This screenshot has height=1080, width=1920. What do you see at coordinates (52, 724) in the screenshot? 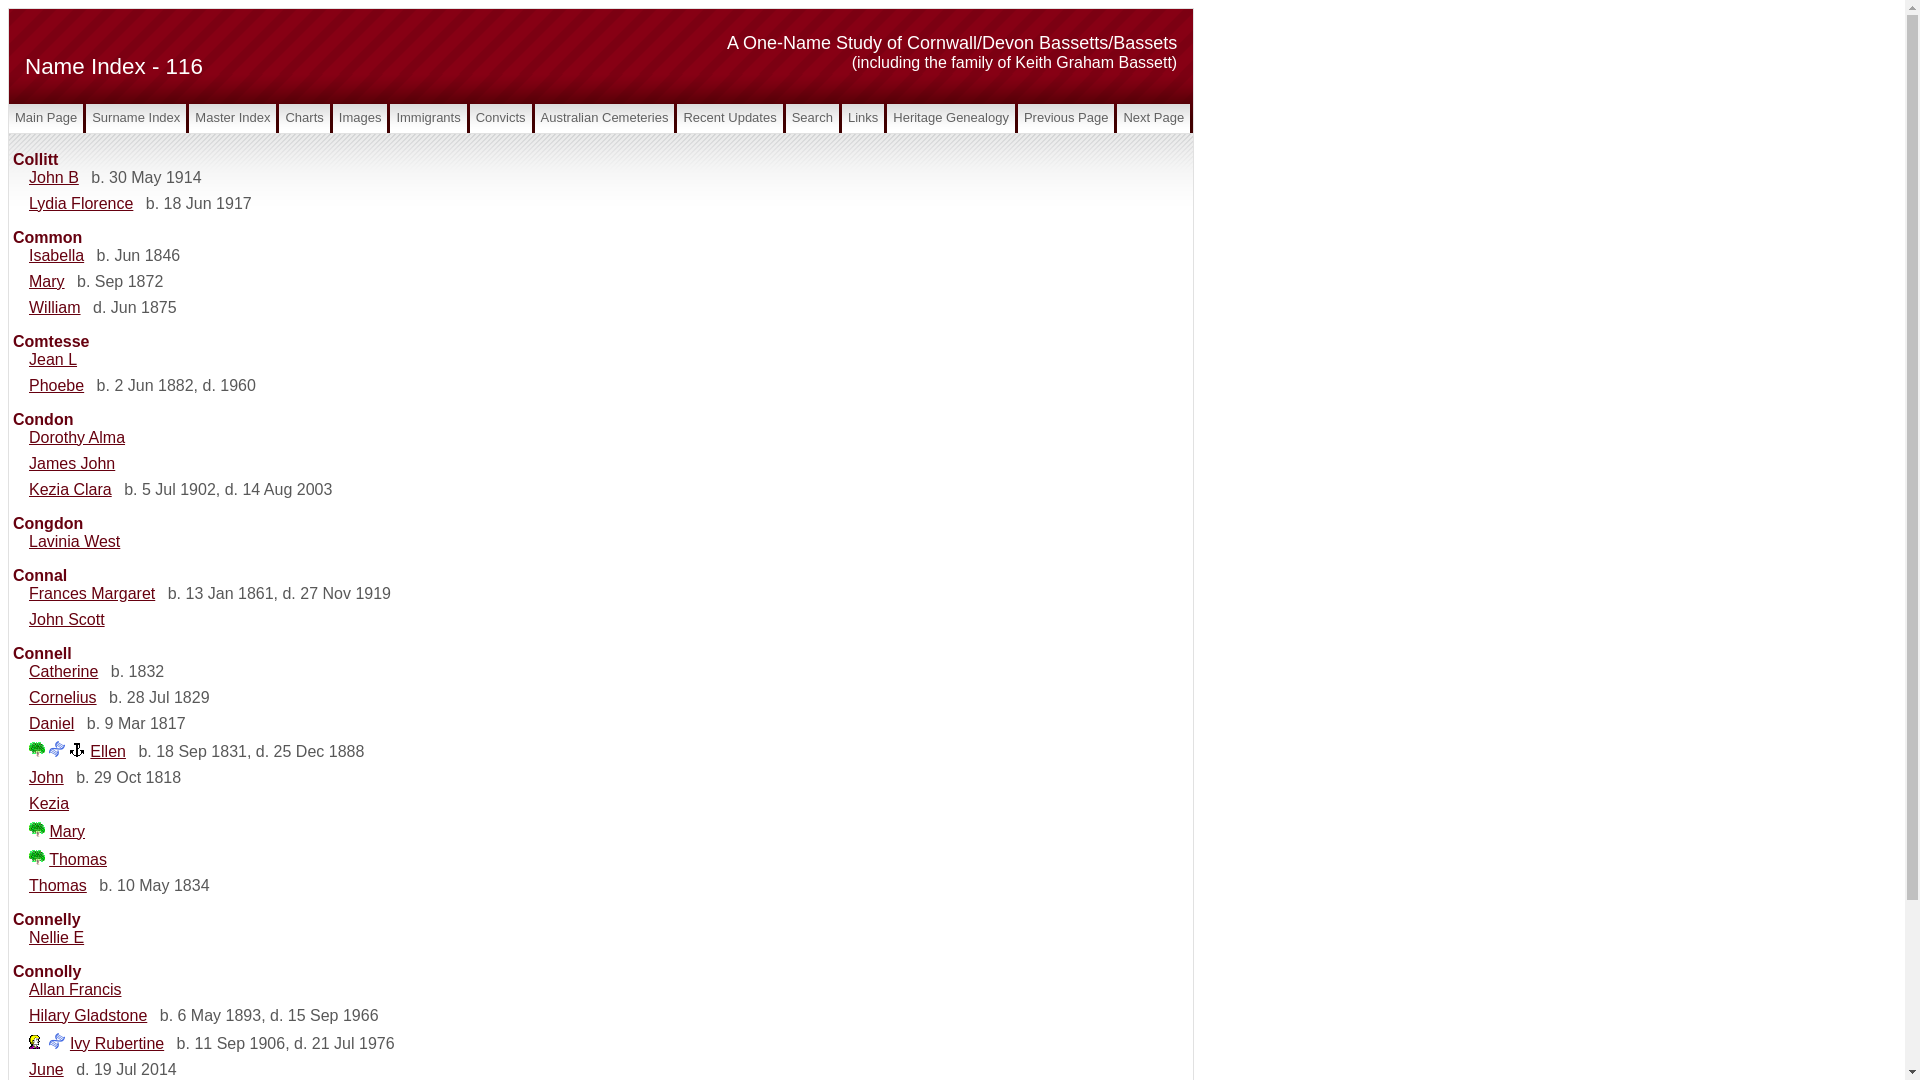
I see `Daniel` at bounding box center [52, 724].